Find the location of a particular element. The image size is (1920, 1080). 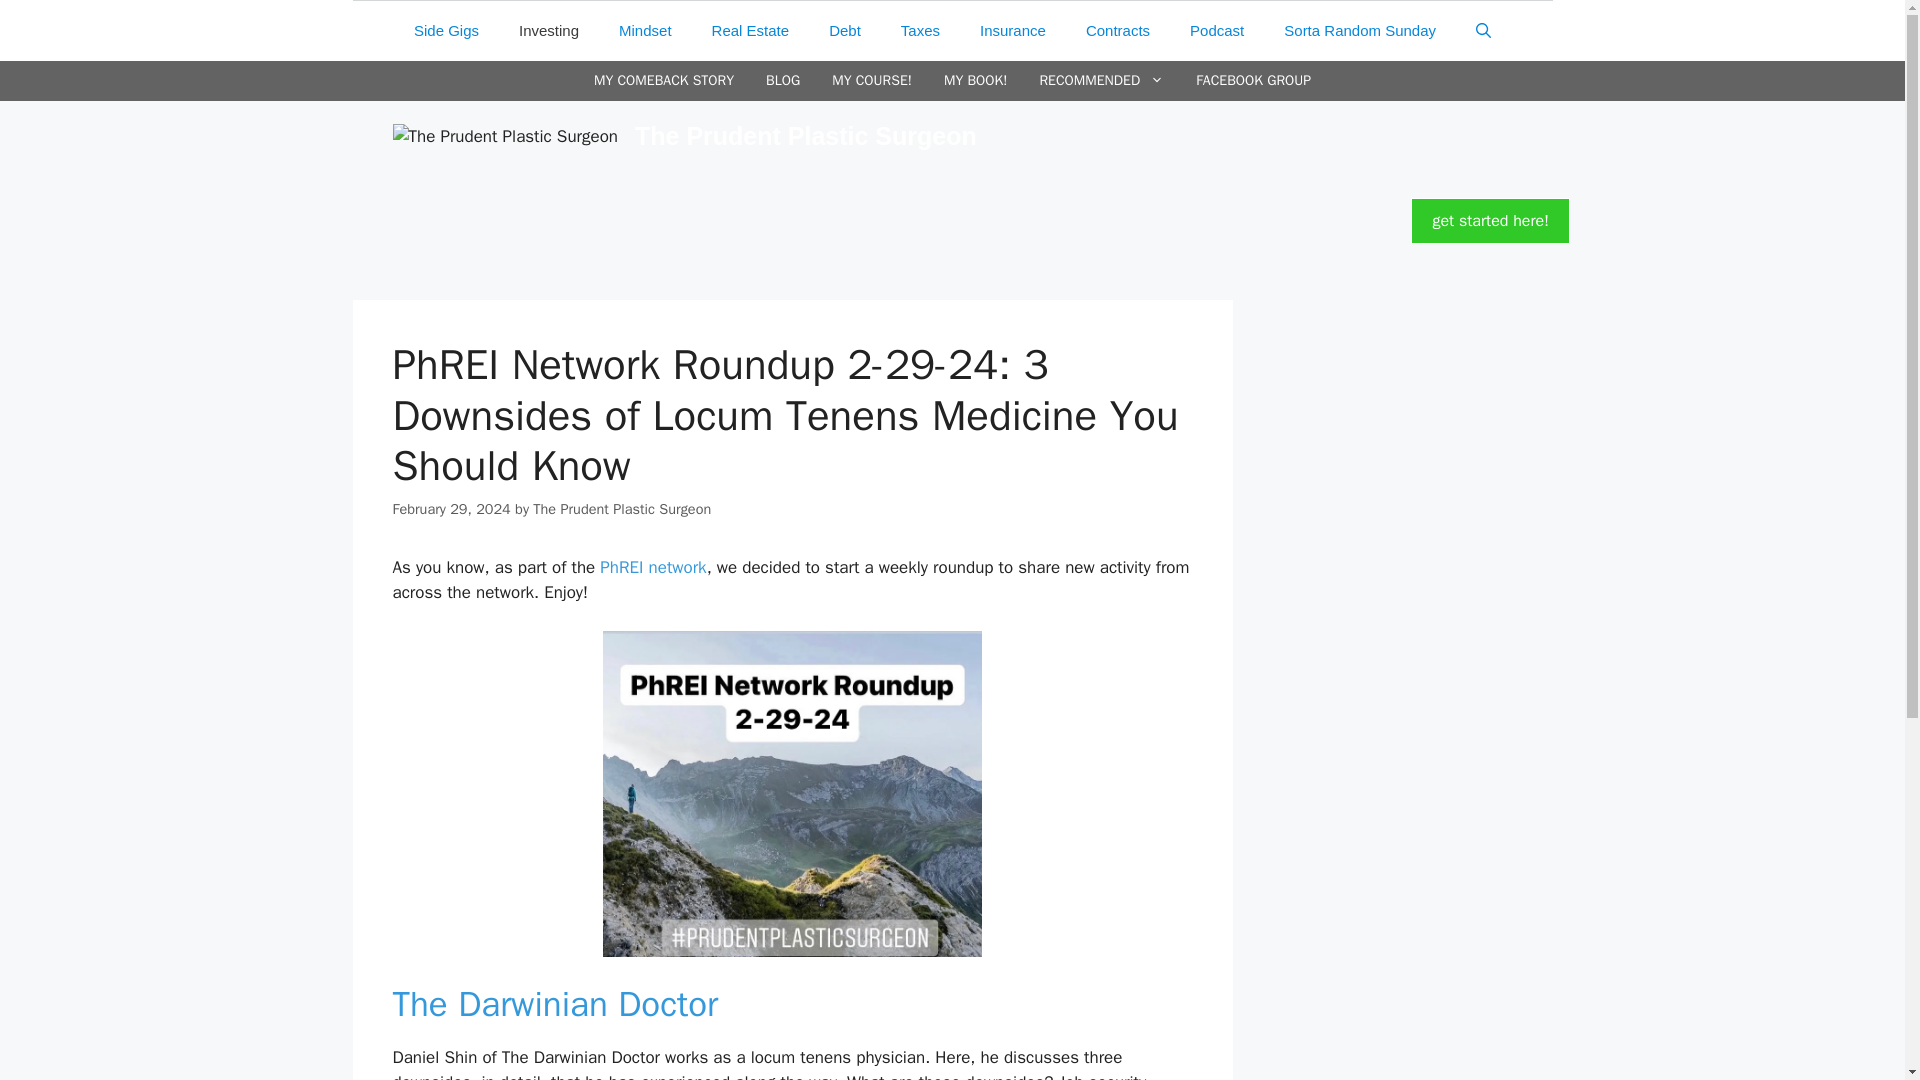

Mindset is located at coordinates (645, 30).